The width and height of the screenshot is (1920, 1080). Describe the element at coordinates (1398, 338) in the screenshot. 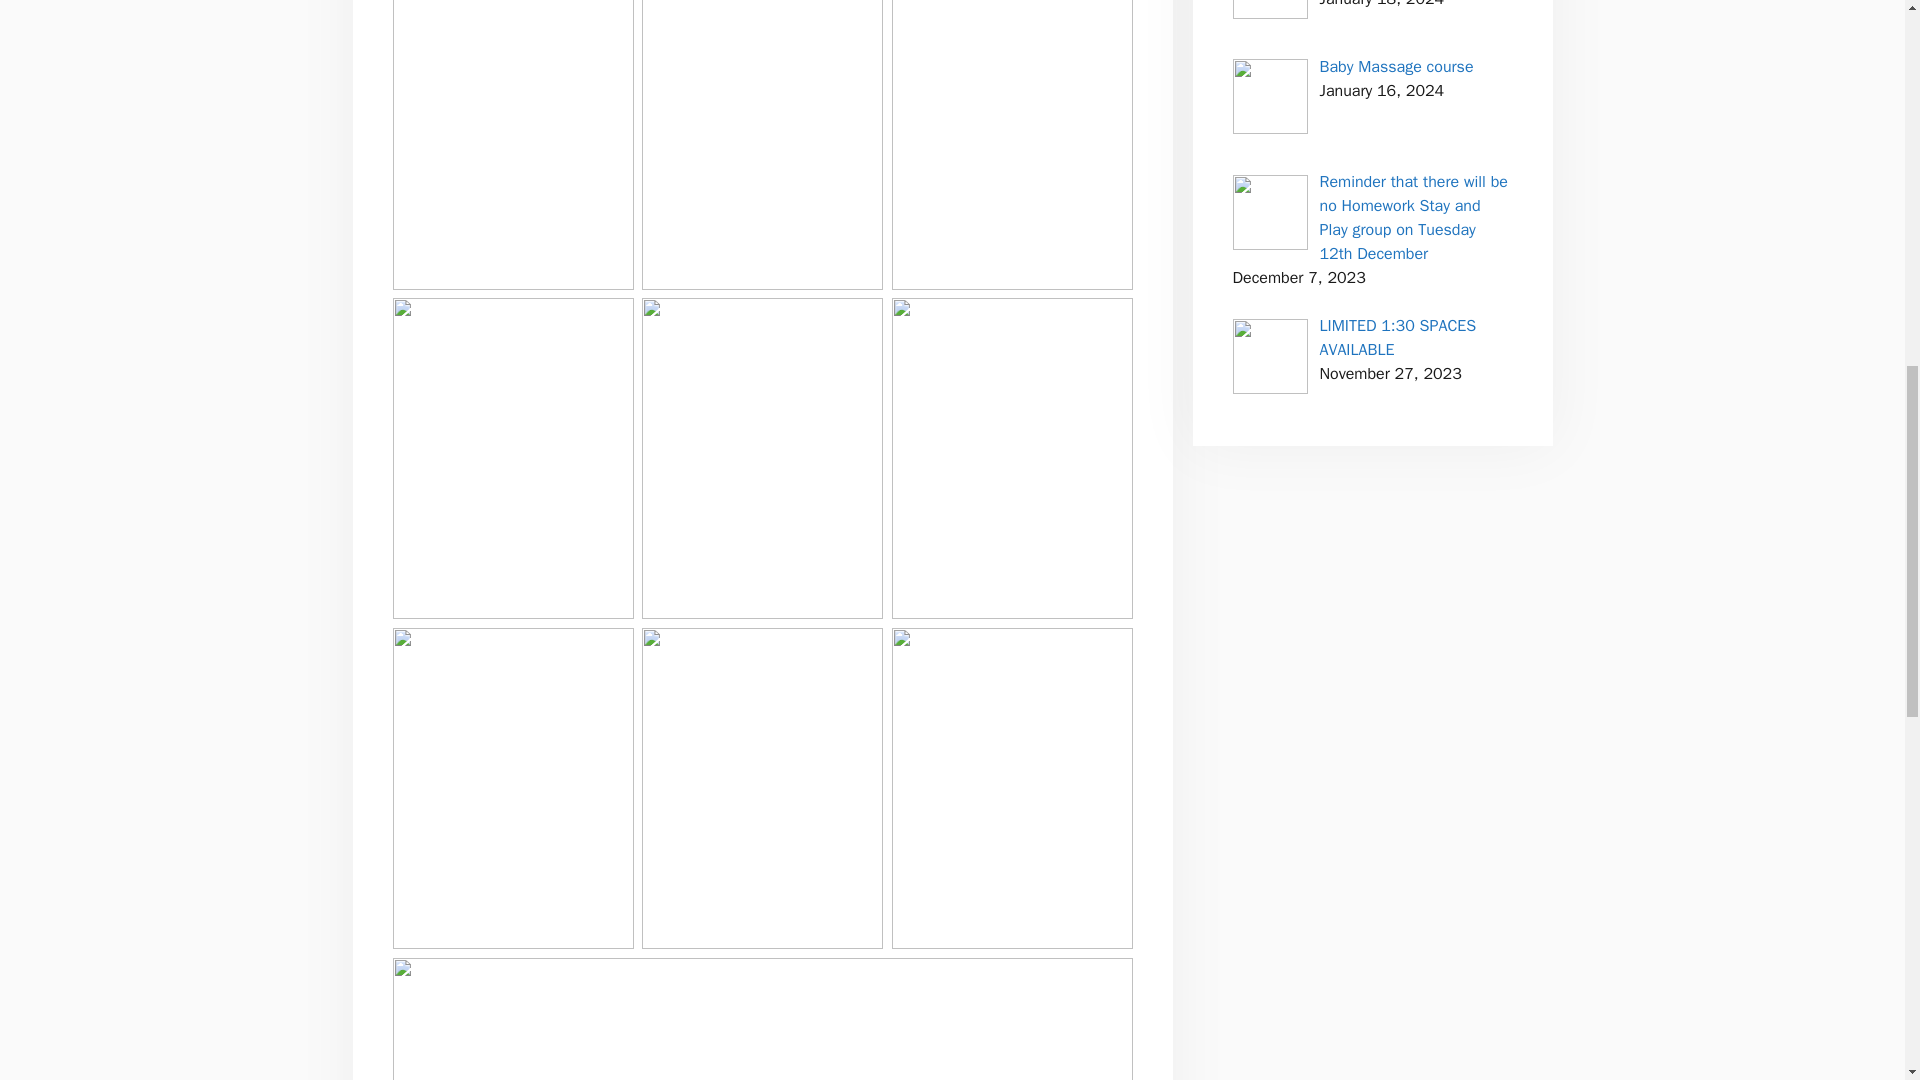

I see `LIMITED 1:30 SPACES AVAILABLE` at that location.